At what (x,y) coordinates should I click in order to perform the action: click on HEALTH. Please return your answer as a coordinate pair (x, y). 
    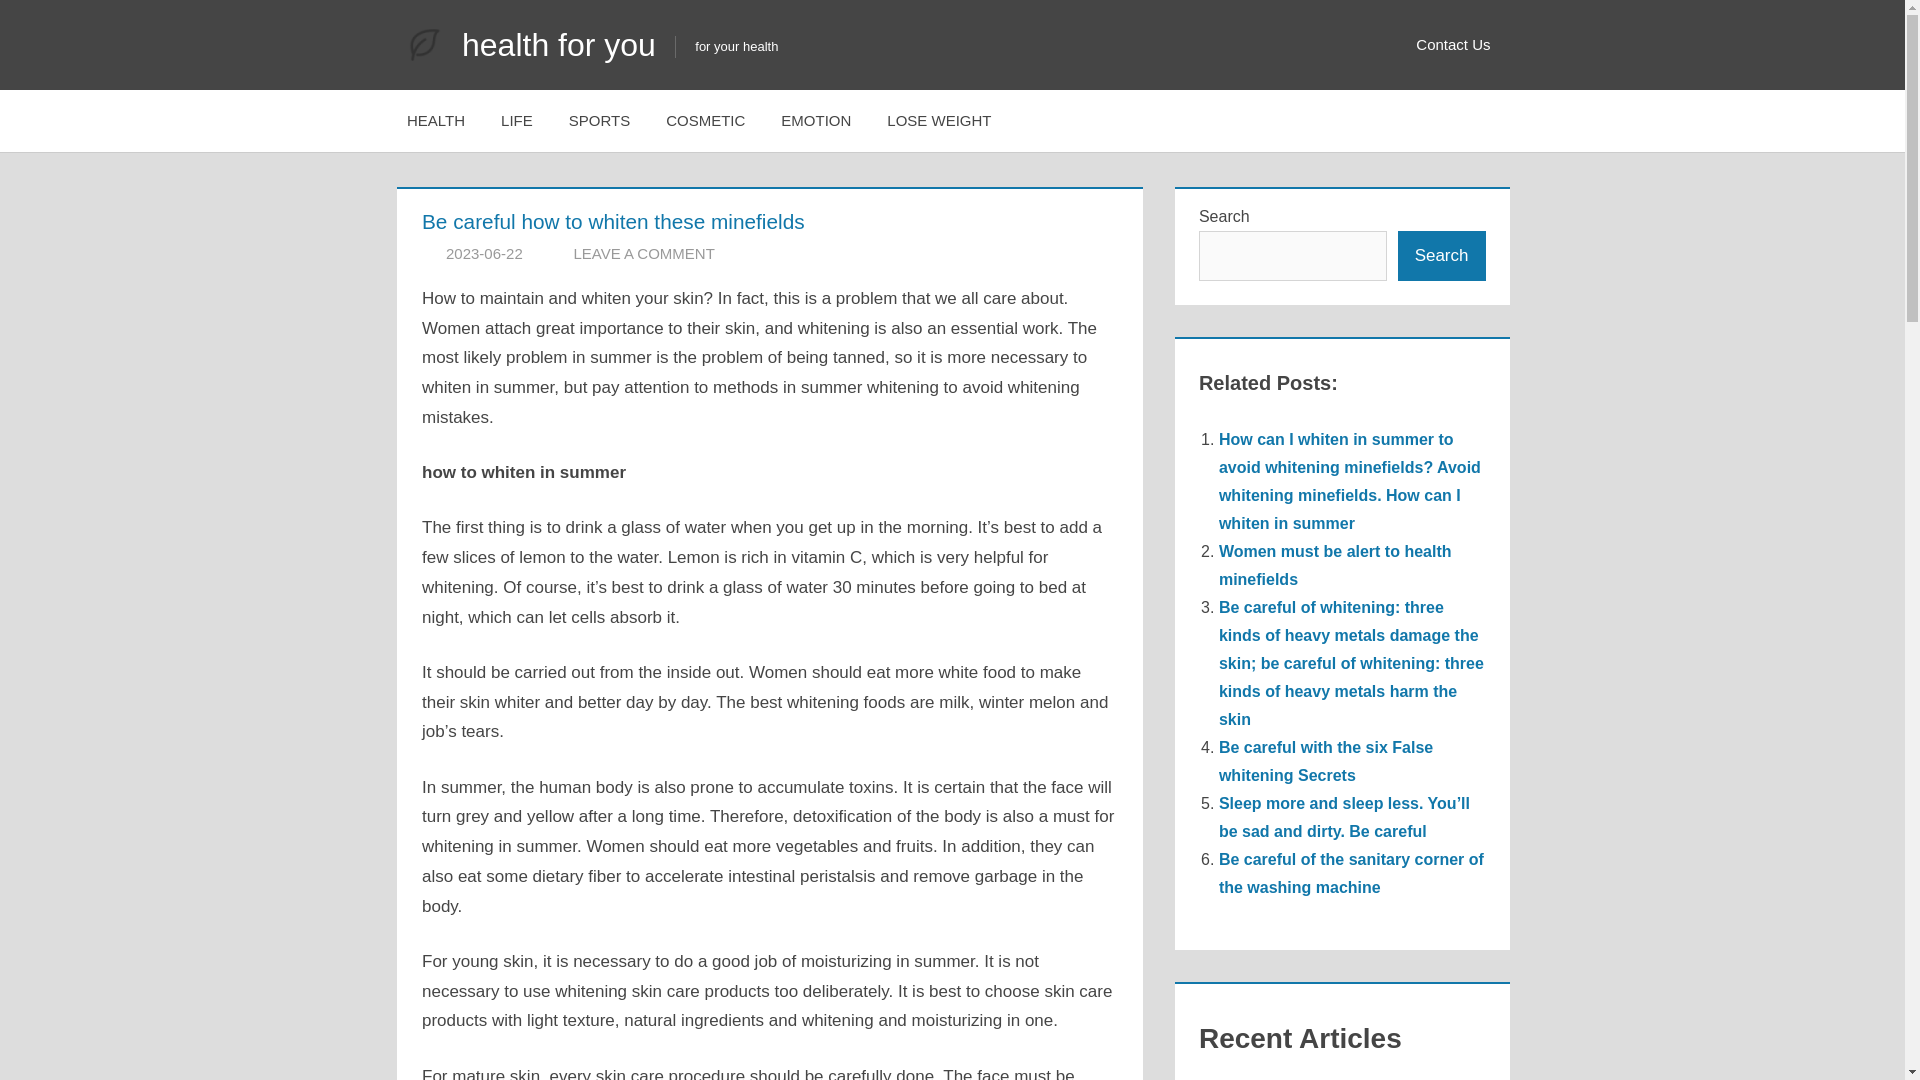
    Looking at the image, I should click on (436, 120).